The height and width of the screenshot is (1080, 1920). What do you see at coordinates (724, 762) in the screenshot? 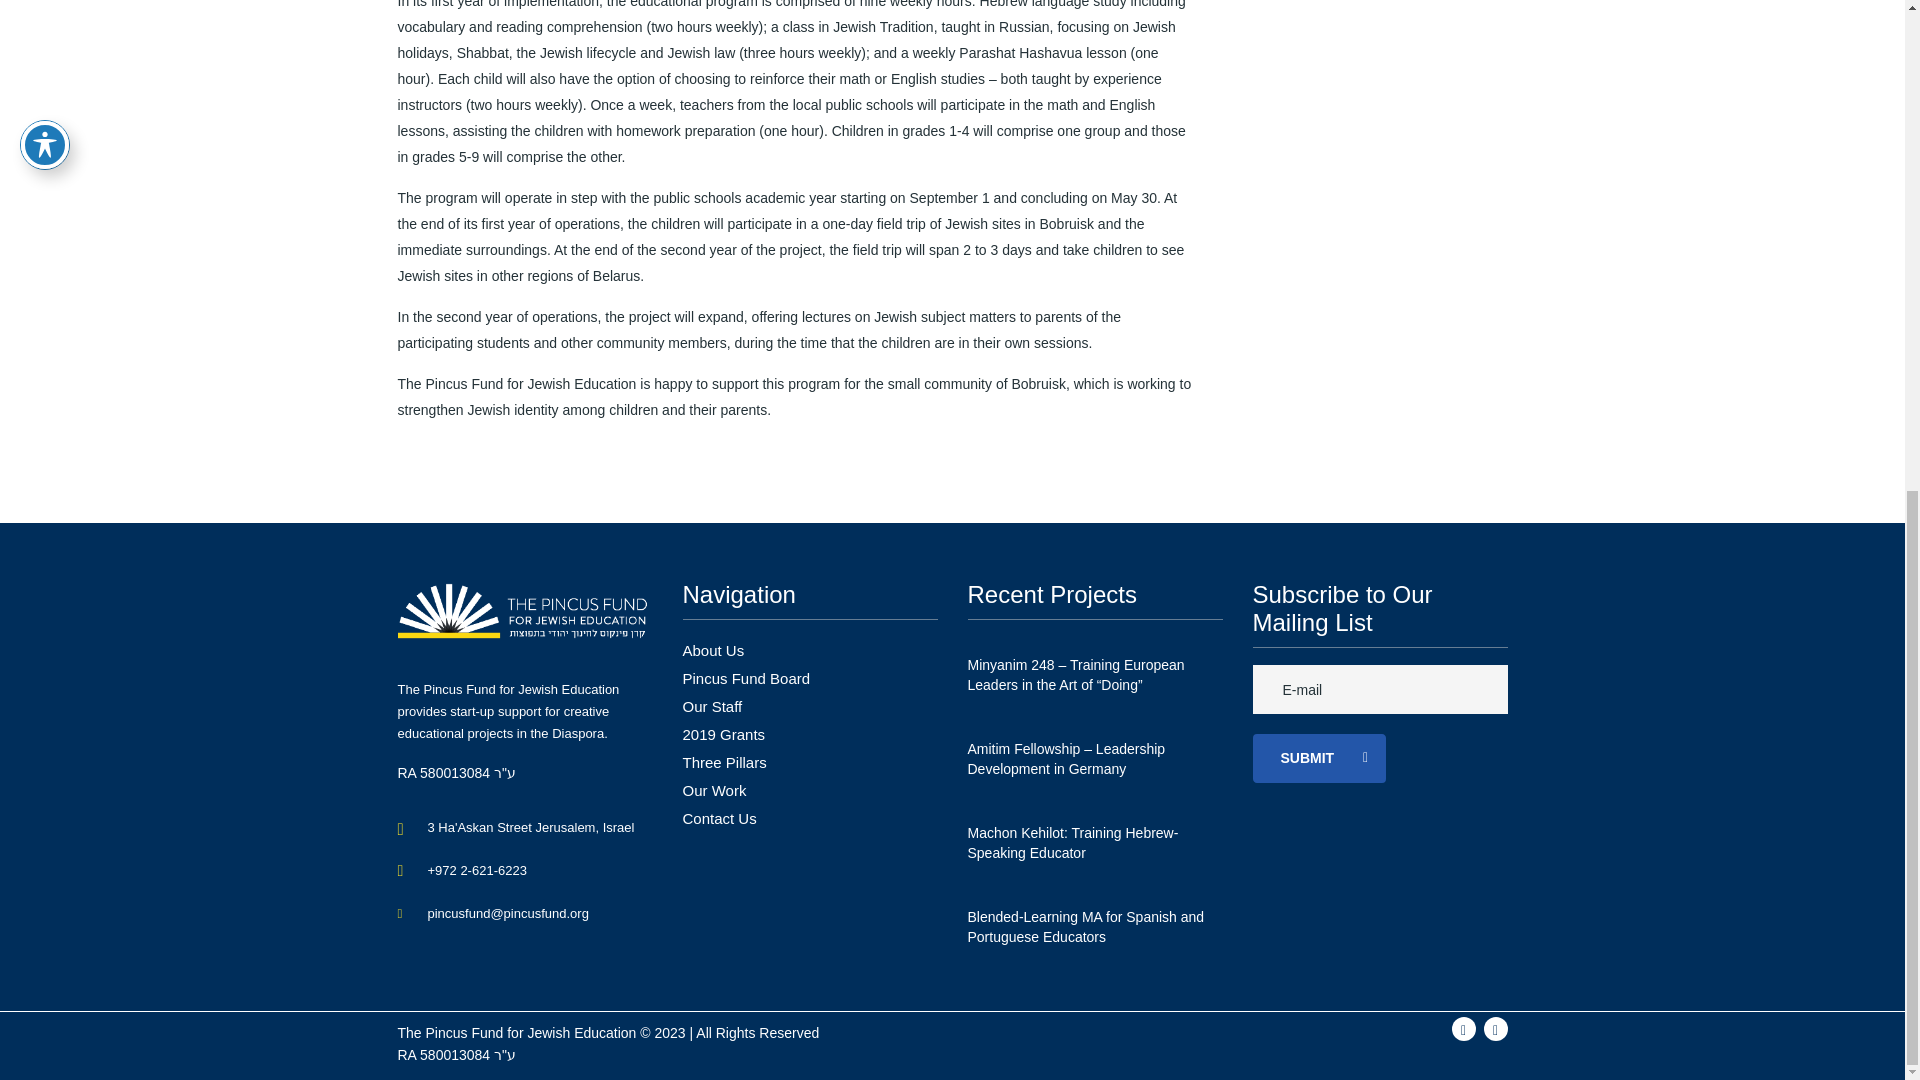
I see `Three Pillars` at bounding box center [724, 762].